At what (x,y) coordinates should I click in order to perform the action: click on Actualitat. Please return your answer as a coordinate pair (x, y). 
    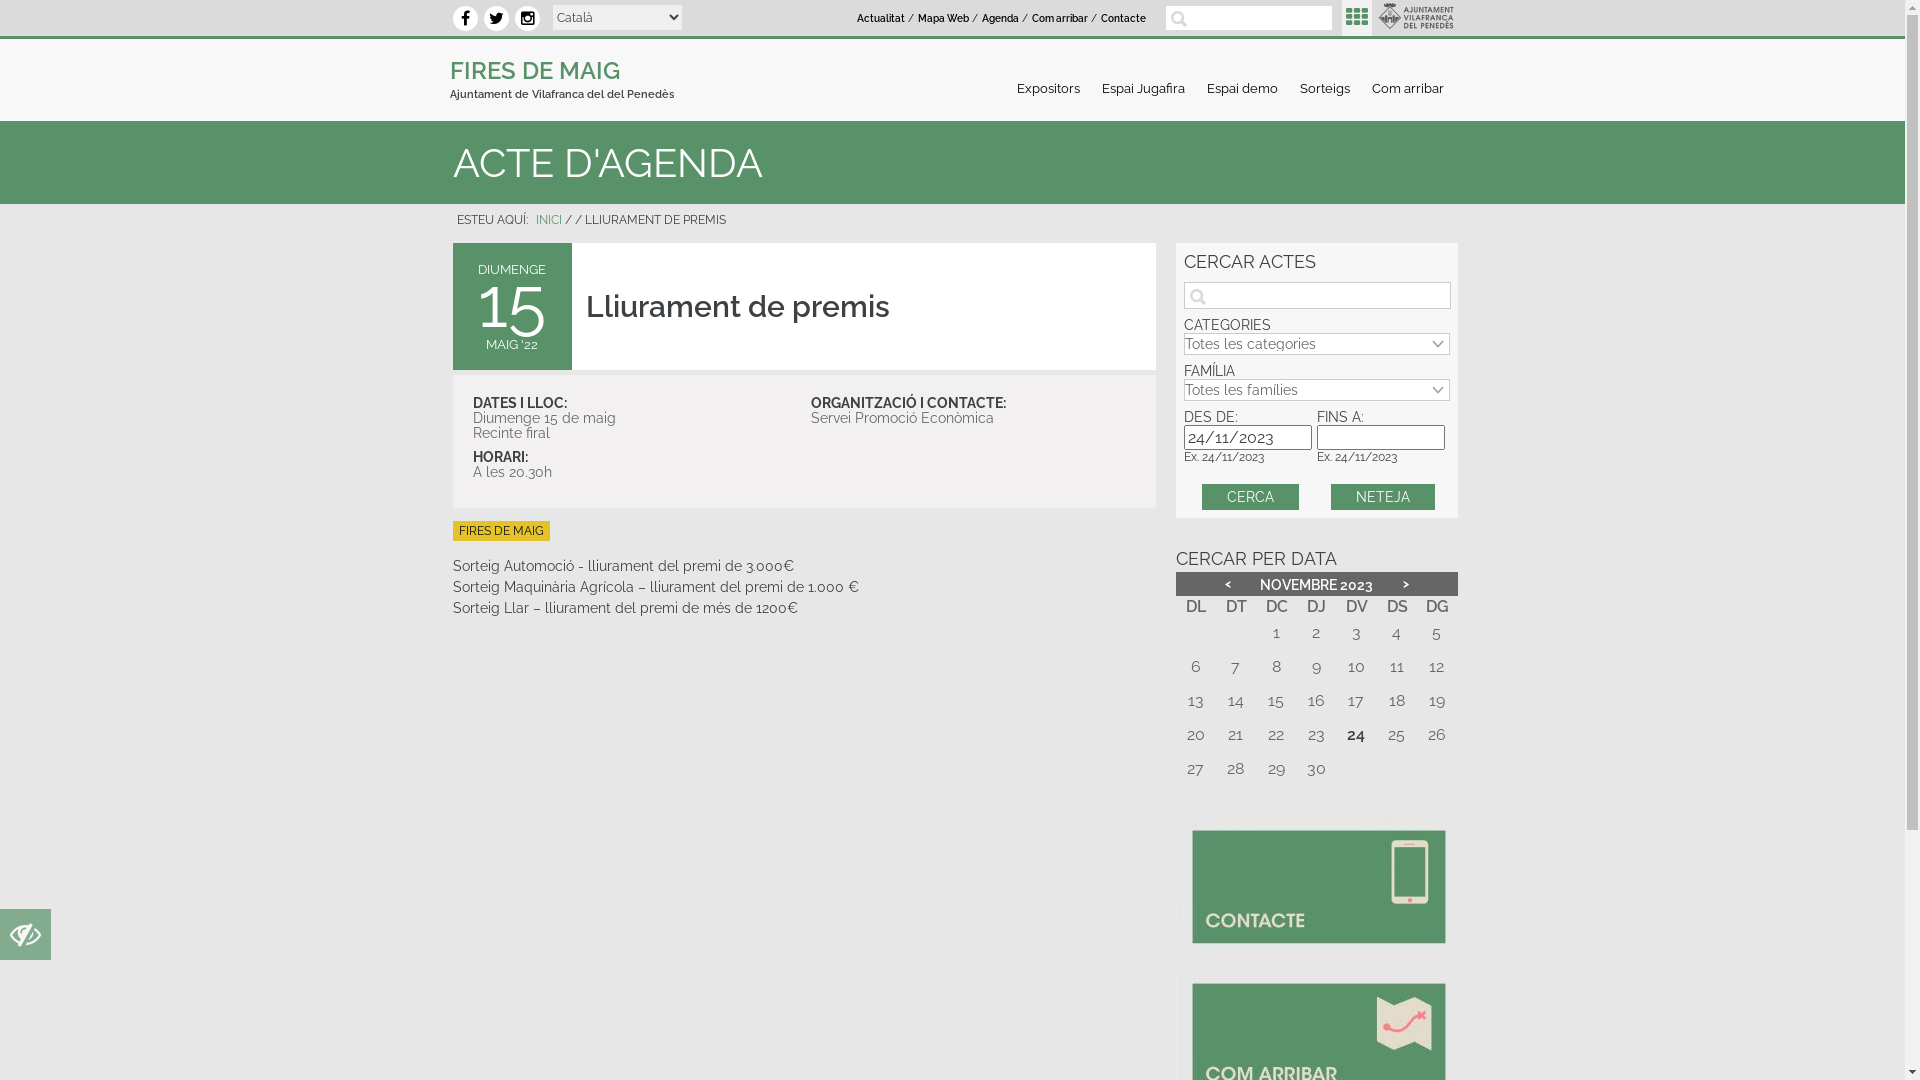
    Looking at the image, I should click on (881, 19).